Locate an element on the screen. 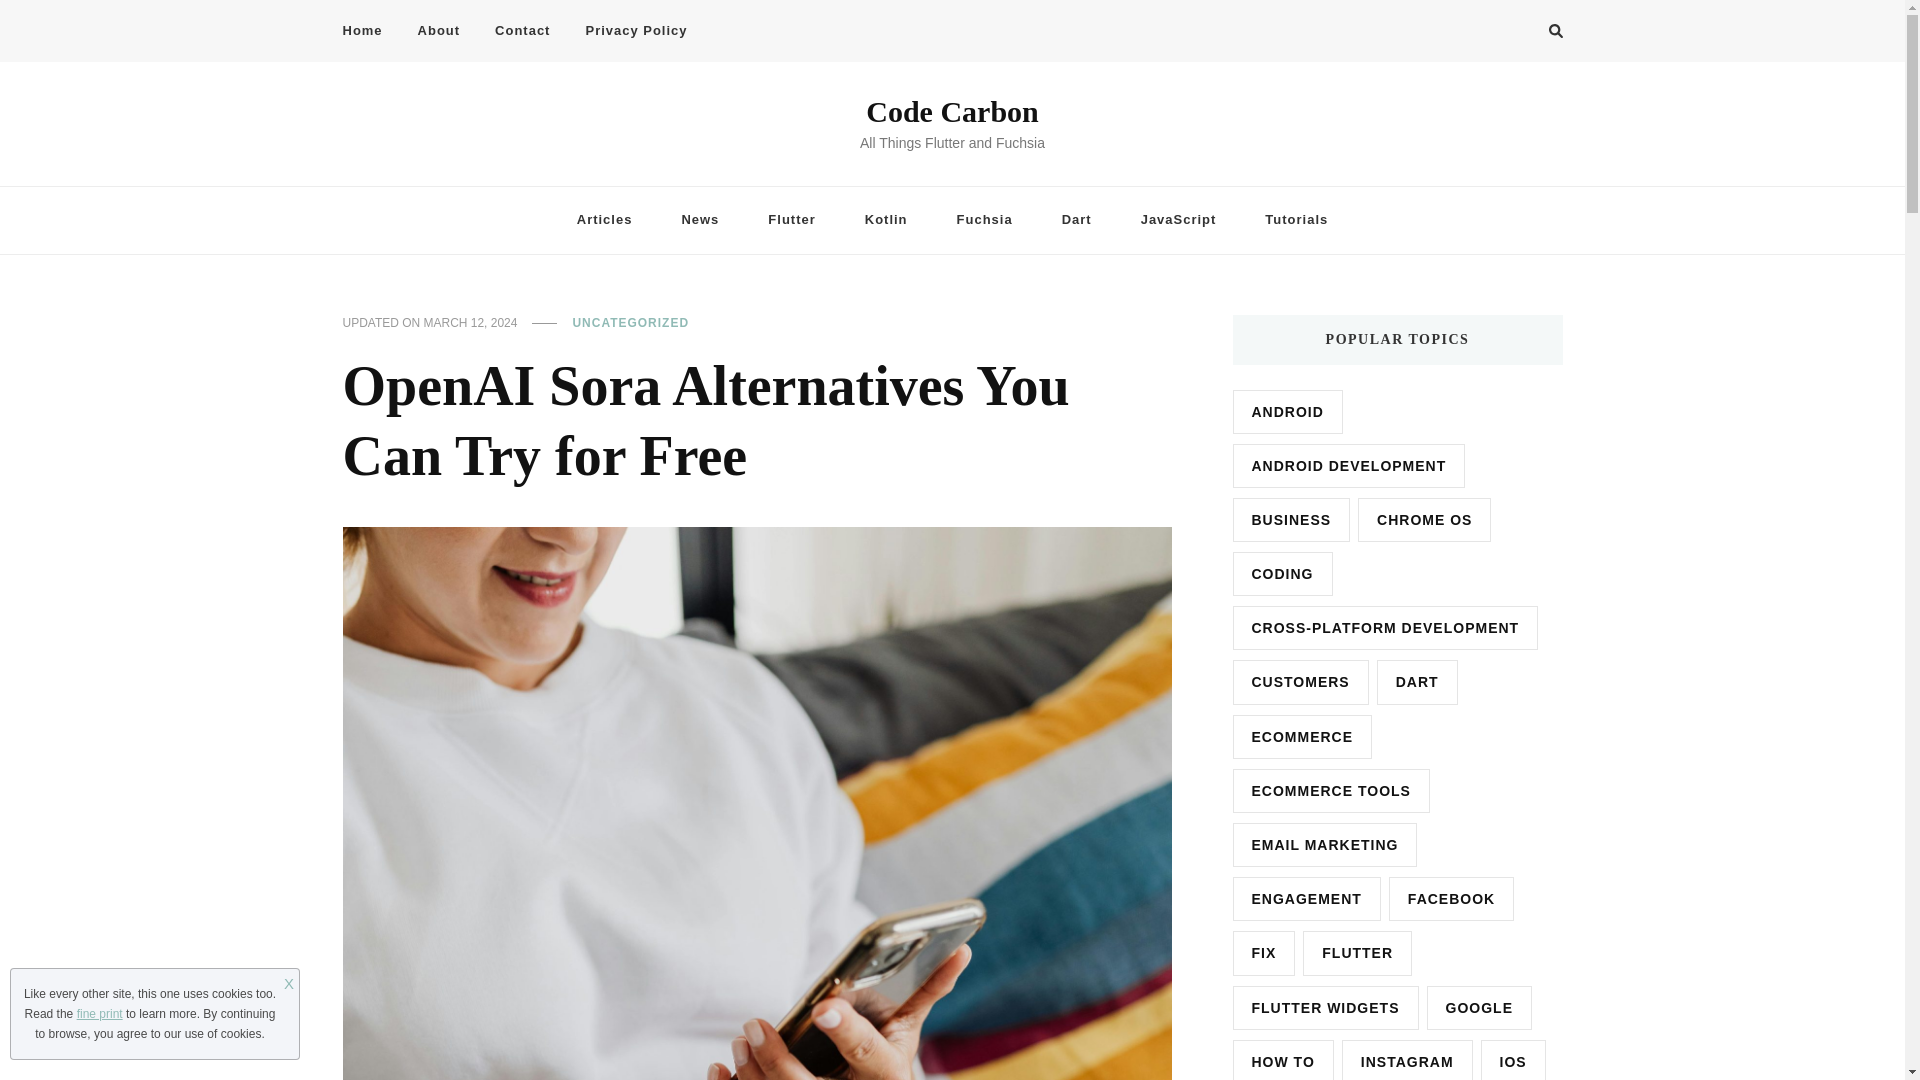 This screenshot has width=1920, height=1080. MARCH 12, 2024 is located at coordinates (471, 324).